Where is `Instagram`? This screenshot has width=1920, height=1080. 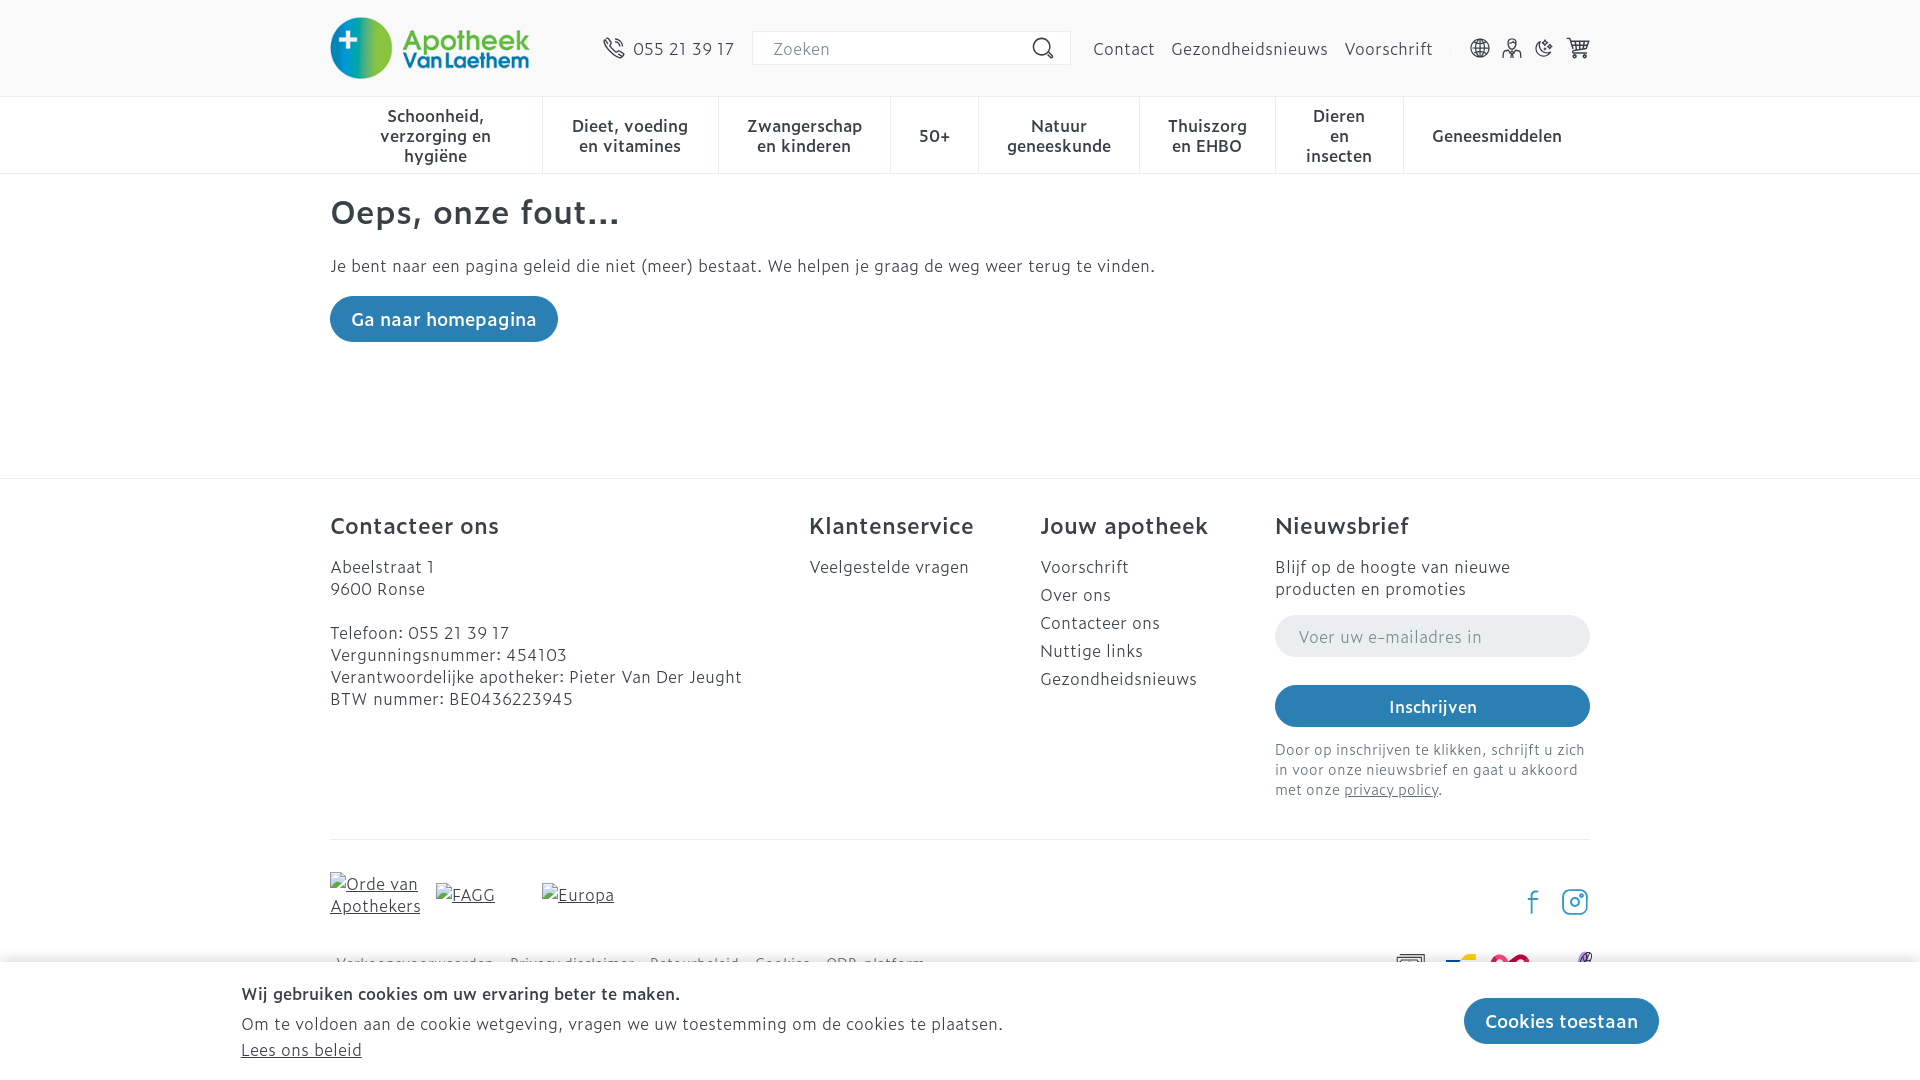
Instagram is located at coordinates (1575, 902).